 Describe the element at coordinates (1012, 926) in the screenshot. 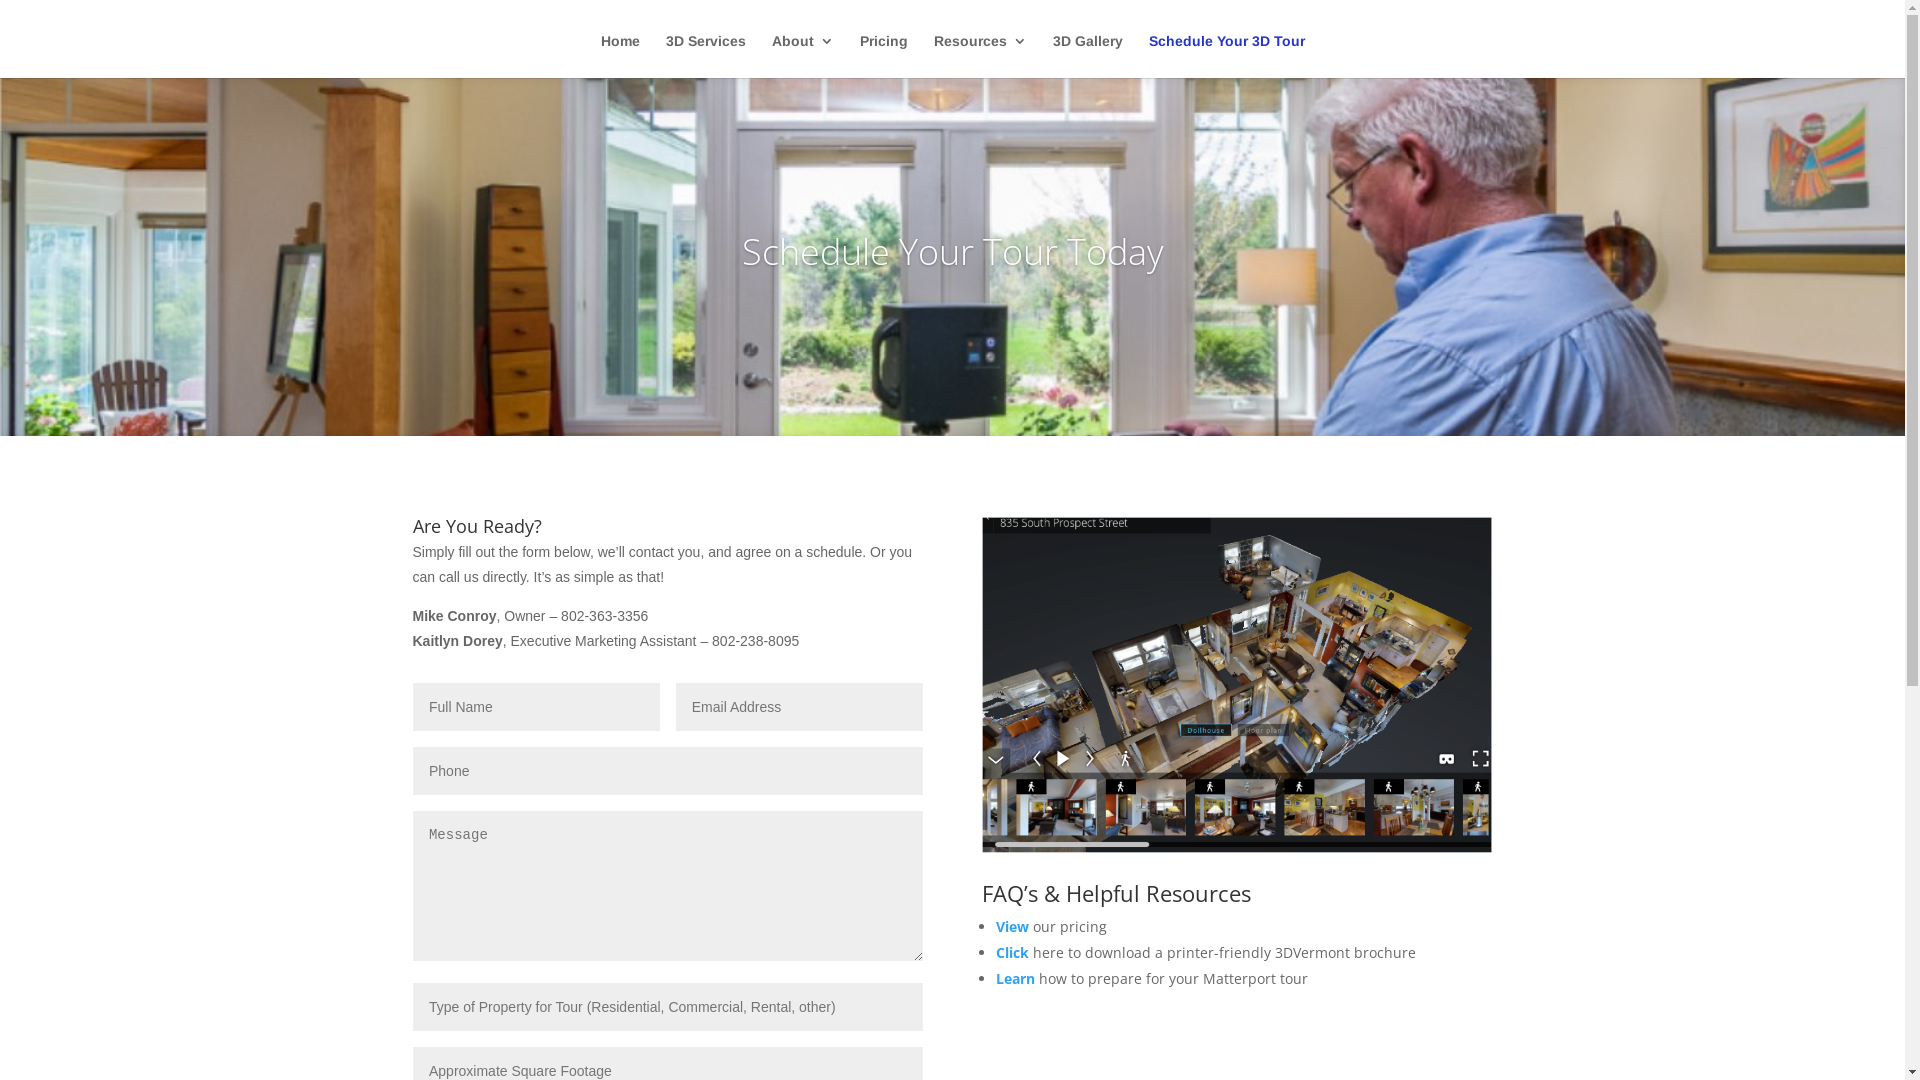

I see `View` at that location.